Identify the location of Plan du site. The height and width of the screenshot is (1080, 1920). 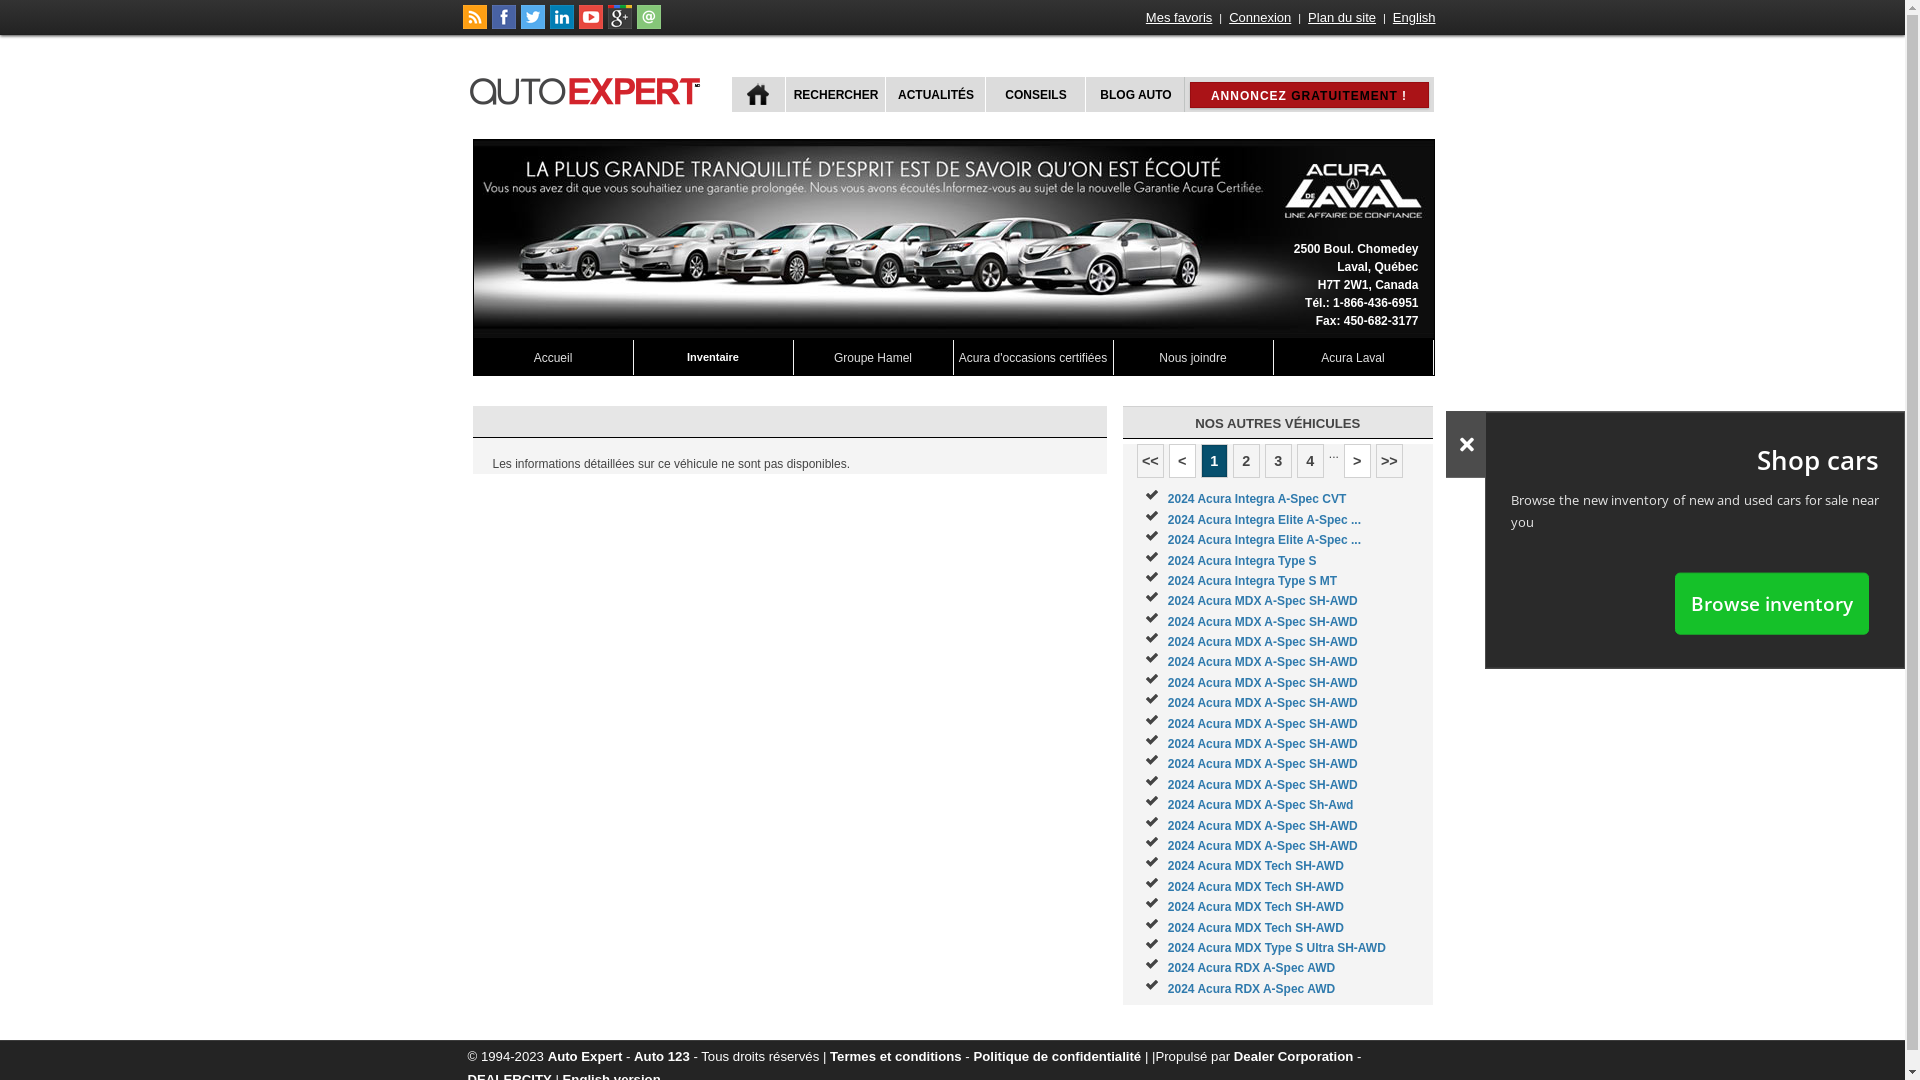
(1342, 18).